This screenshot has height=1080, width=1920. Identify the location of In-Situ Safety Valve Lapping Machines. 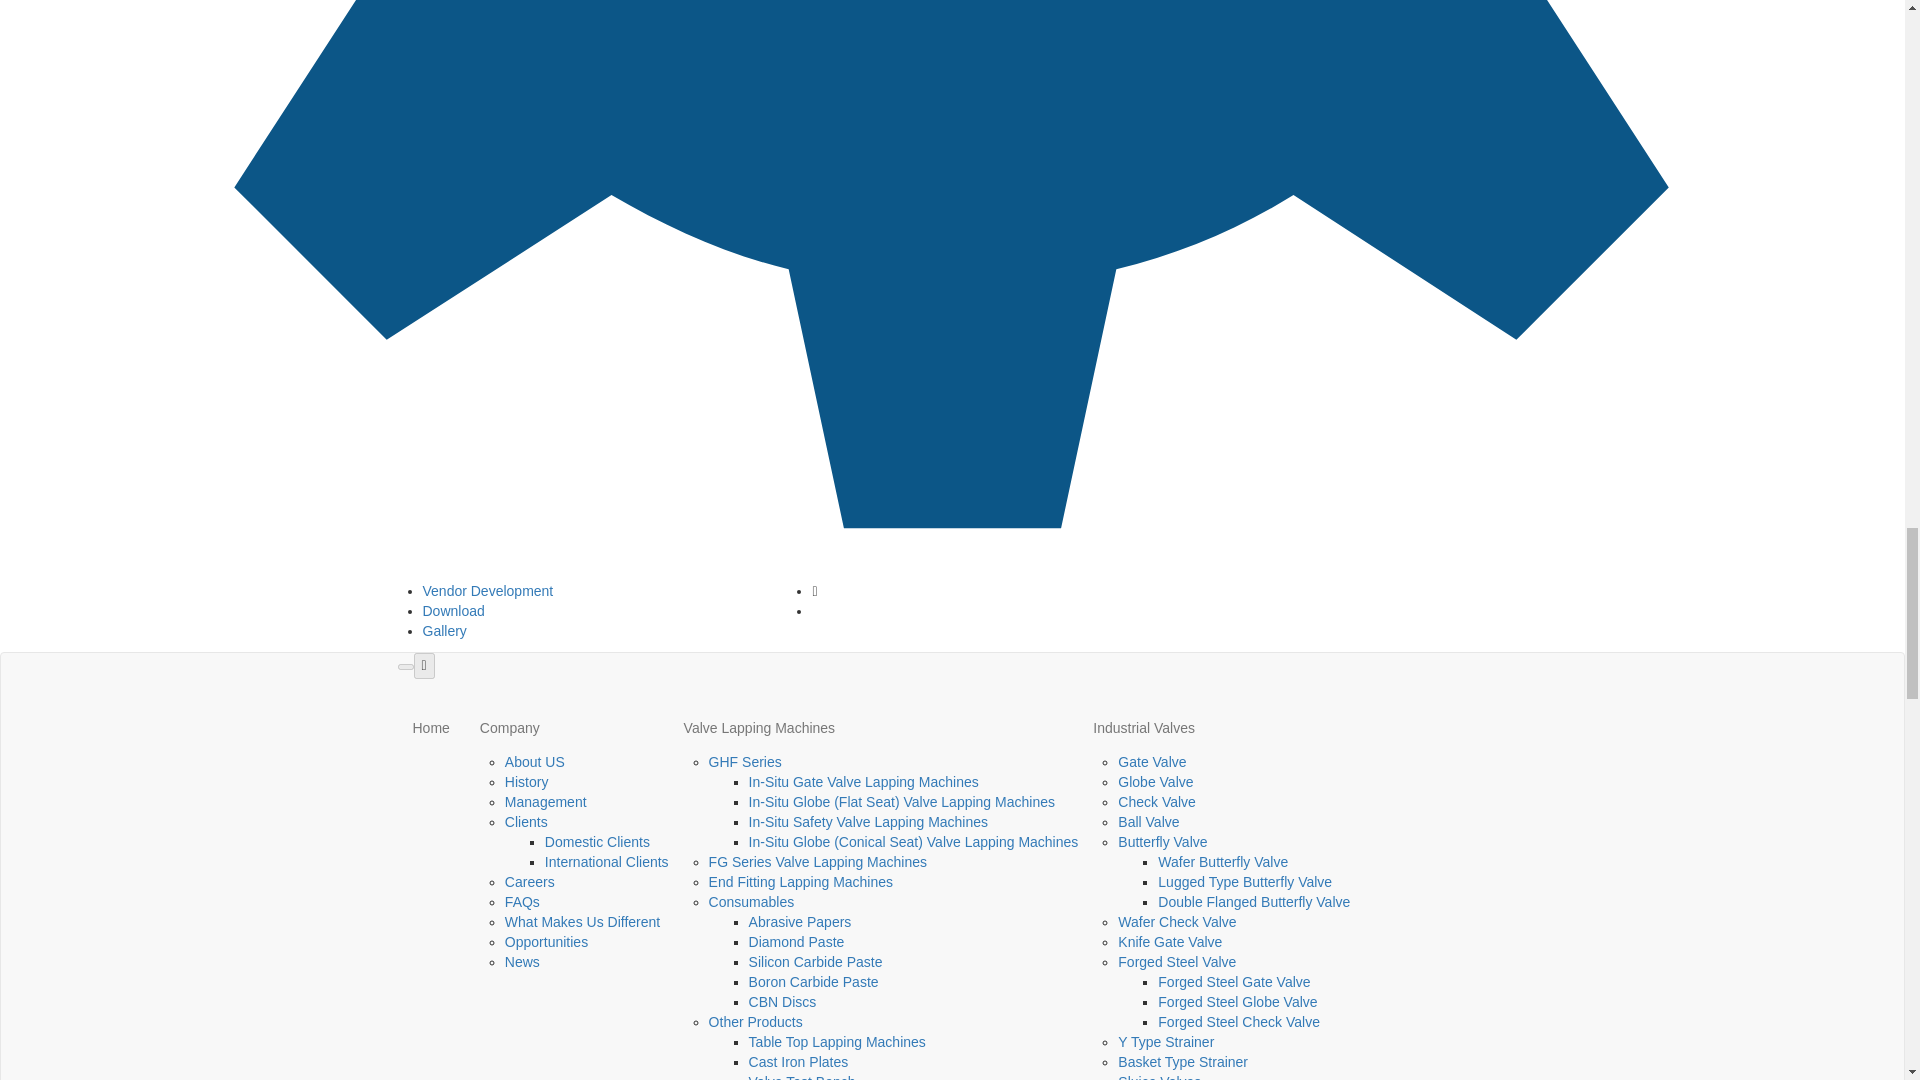
(868, 822).